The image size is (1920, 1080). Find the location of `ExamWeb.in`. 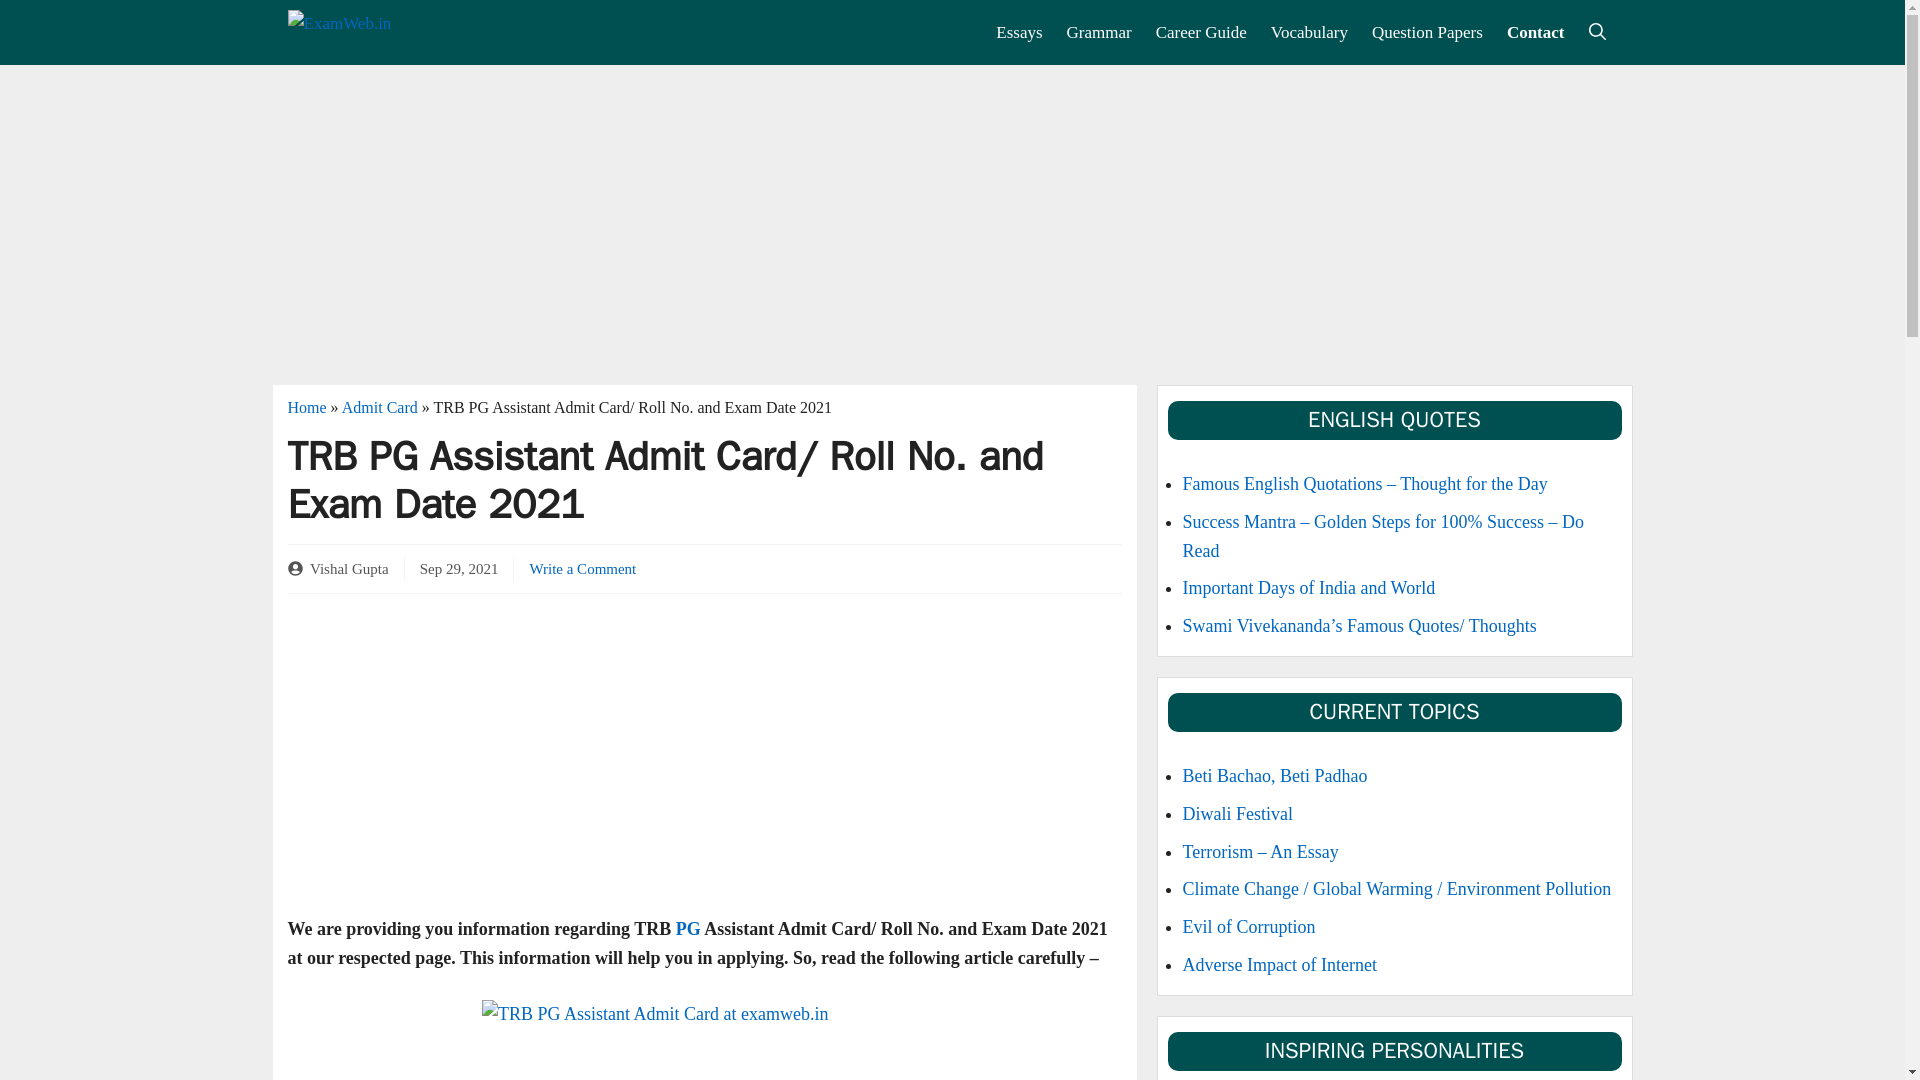

ExamWeb.in is located at coordinates (384, 32).